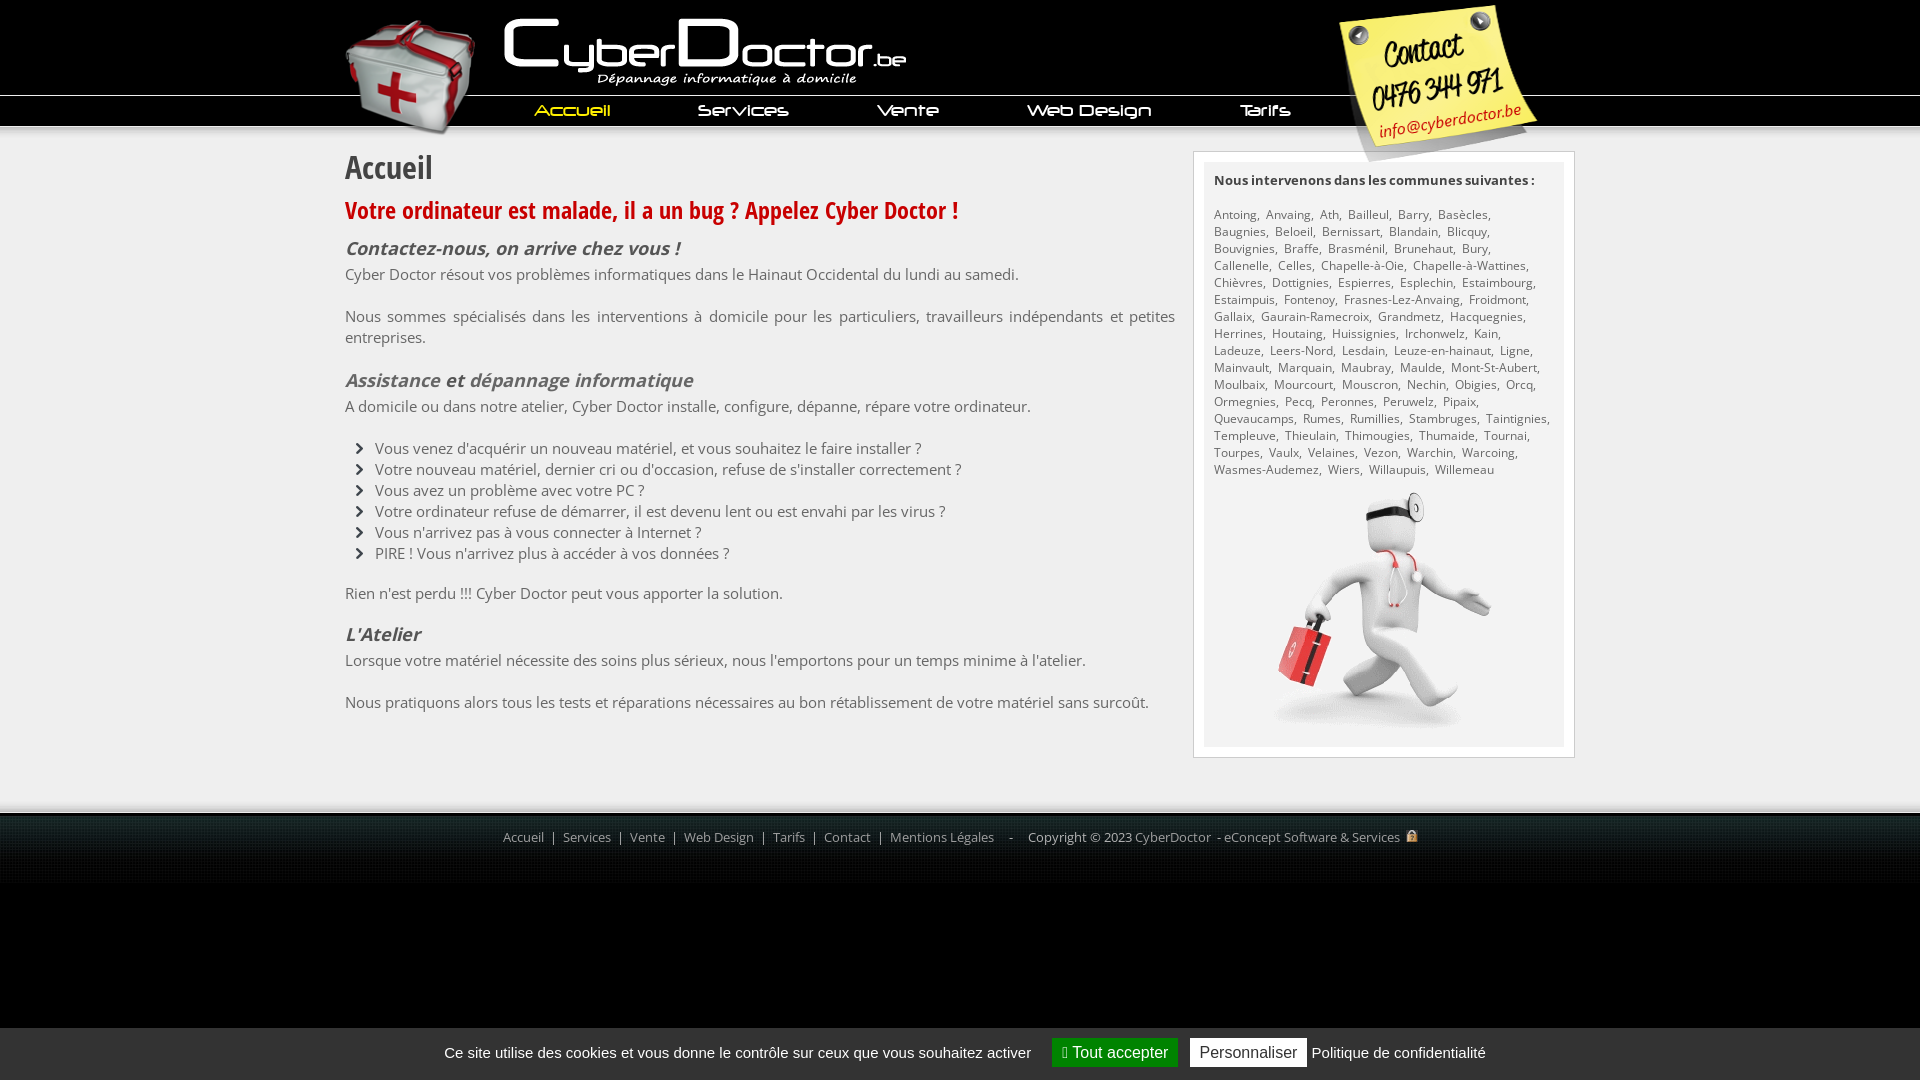 This screenshot has height=1080, width=1920. I want to click on Personnaliser, so click(1249, 1052).